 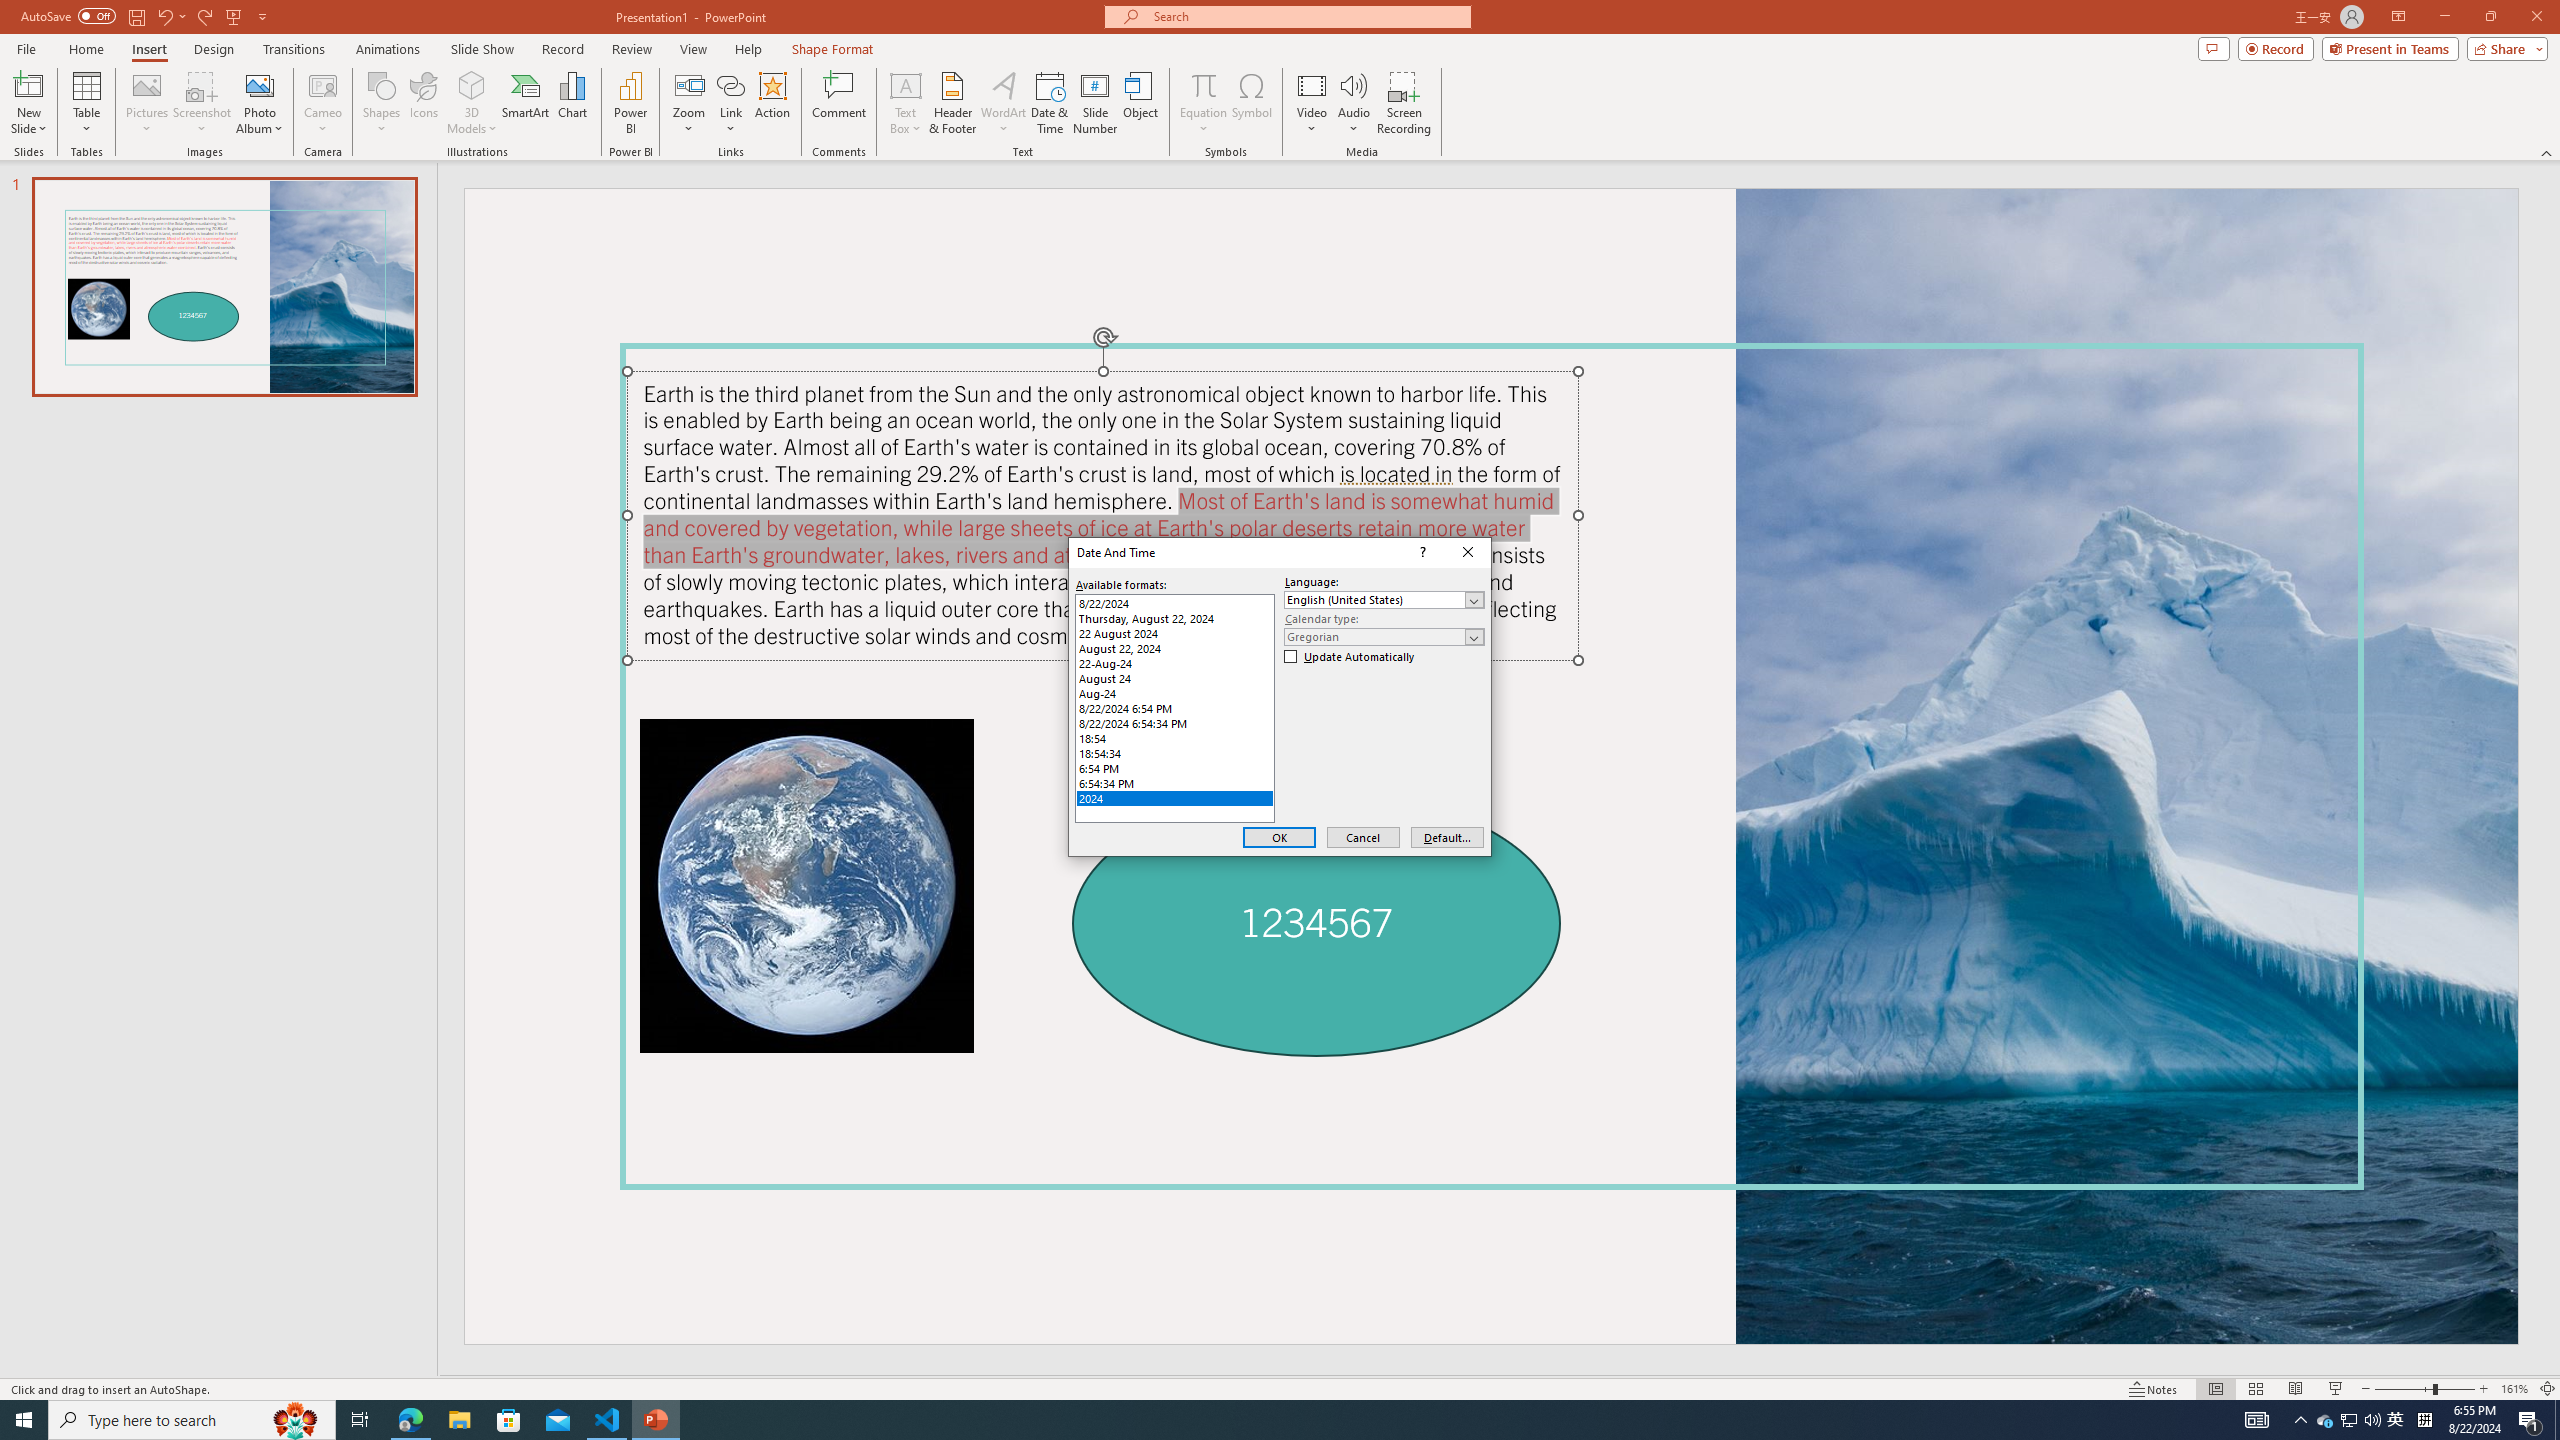 What do you see at coordinates (324, 103) in the screenshot?
I see `Running applications` at bounding box center [324, 103].